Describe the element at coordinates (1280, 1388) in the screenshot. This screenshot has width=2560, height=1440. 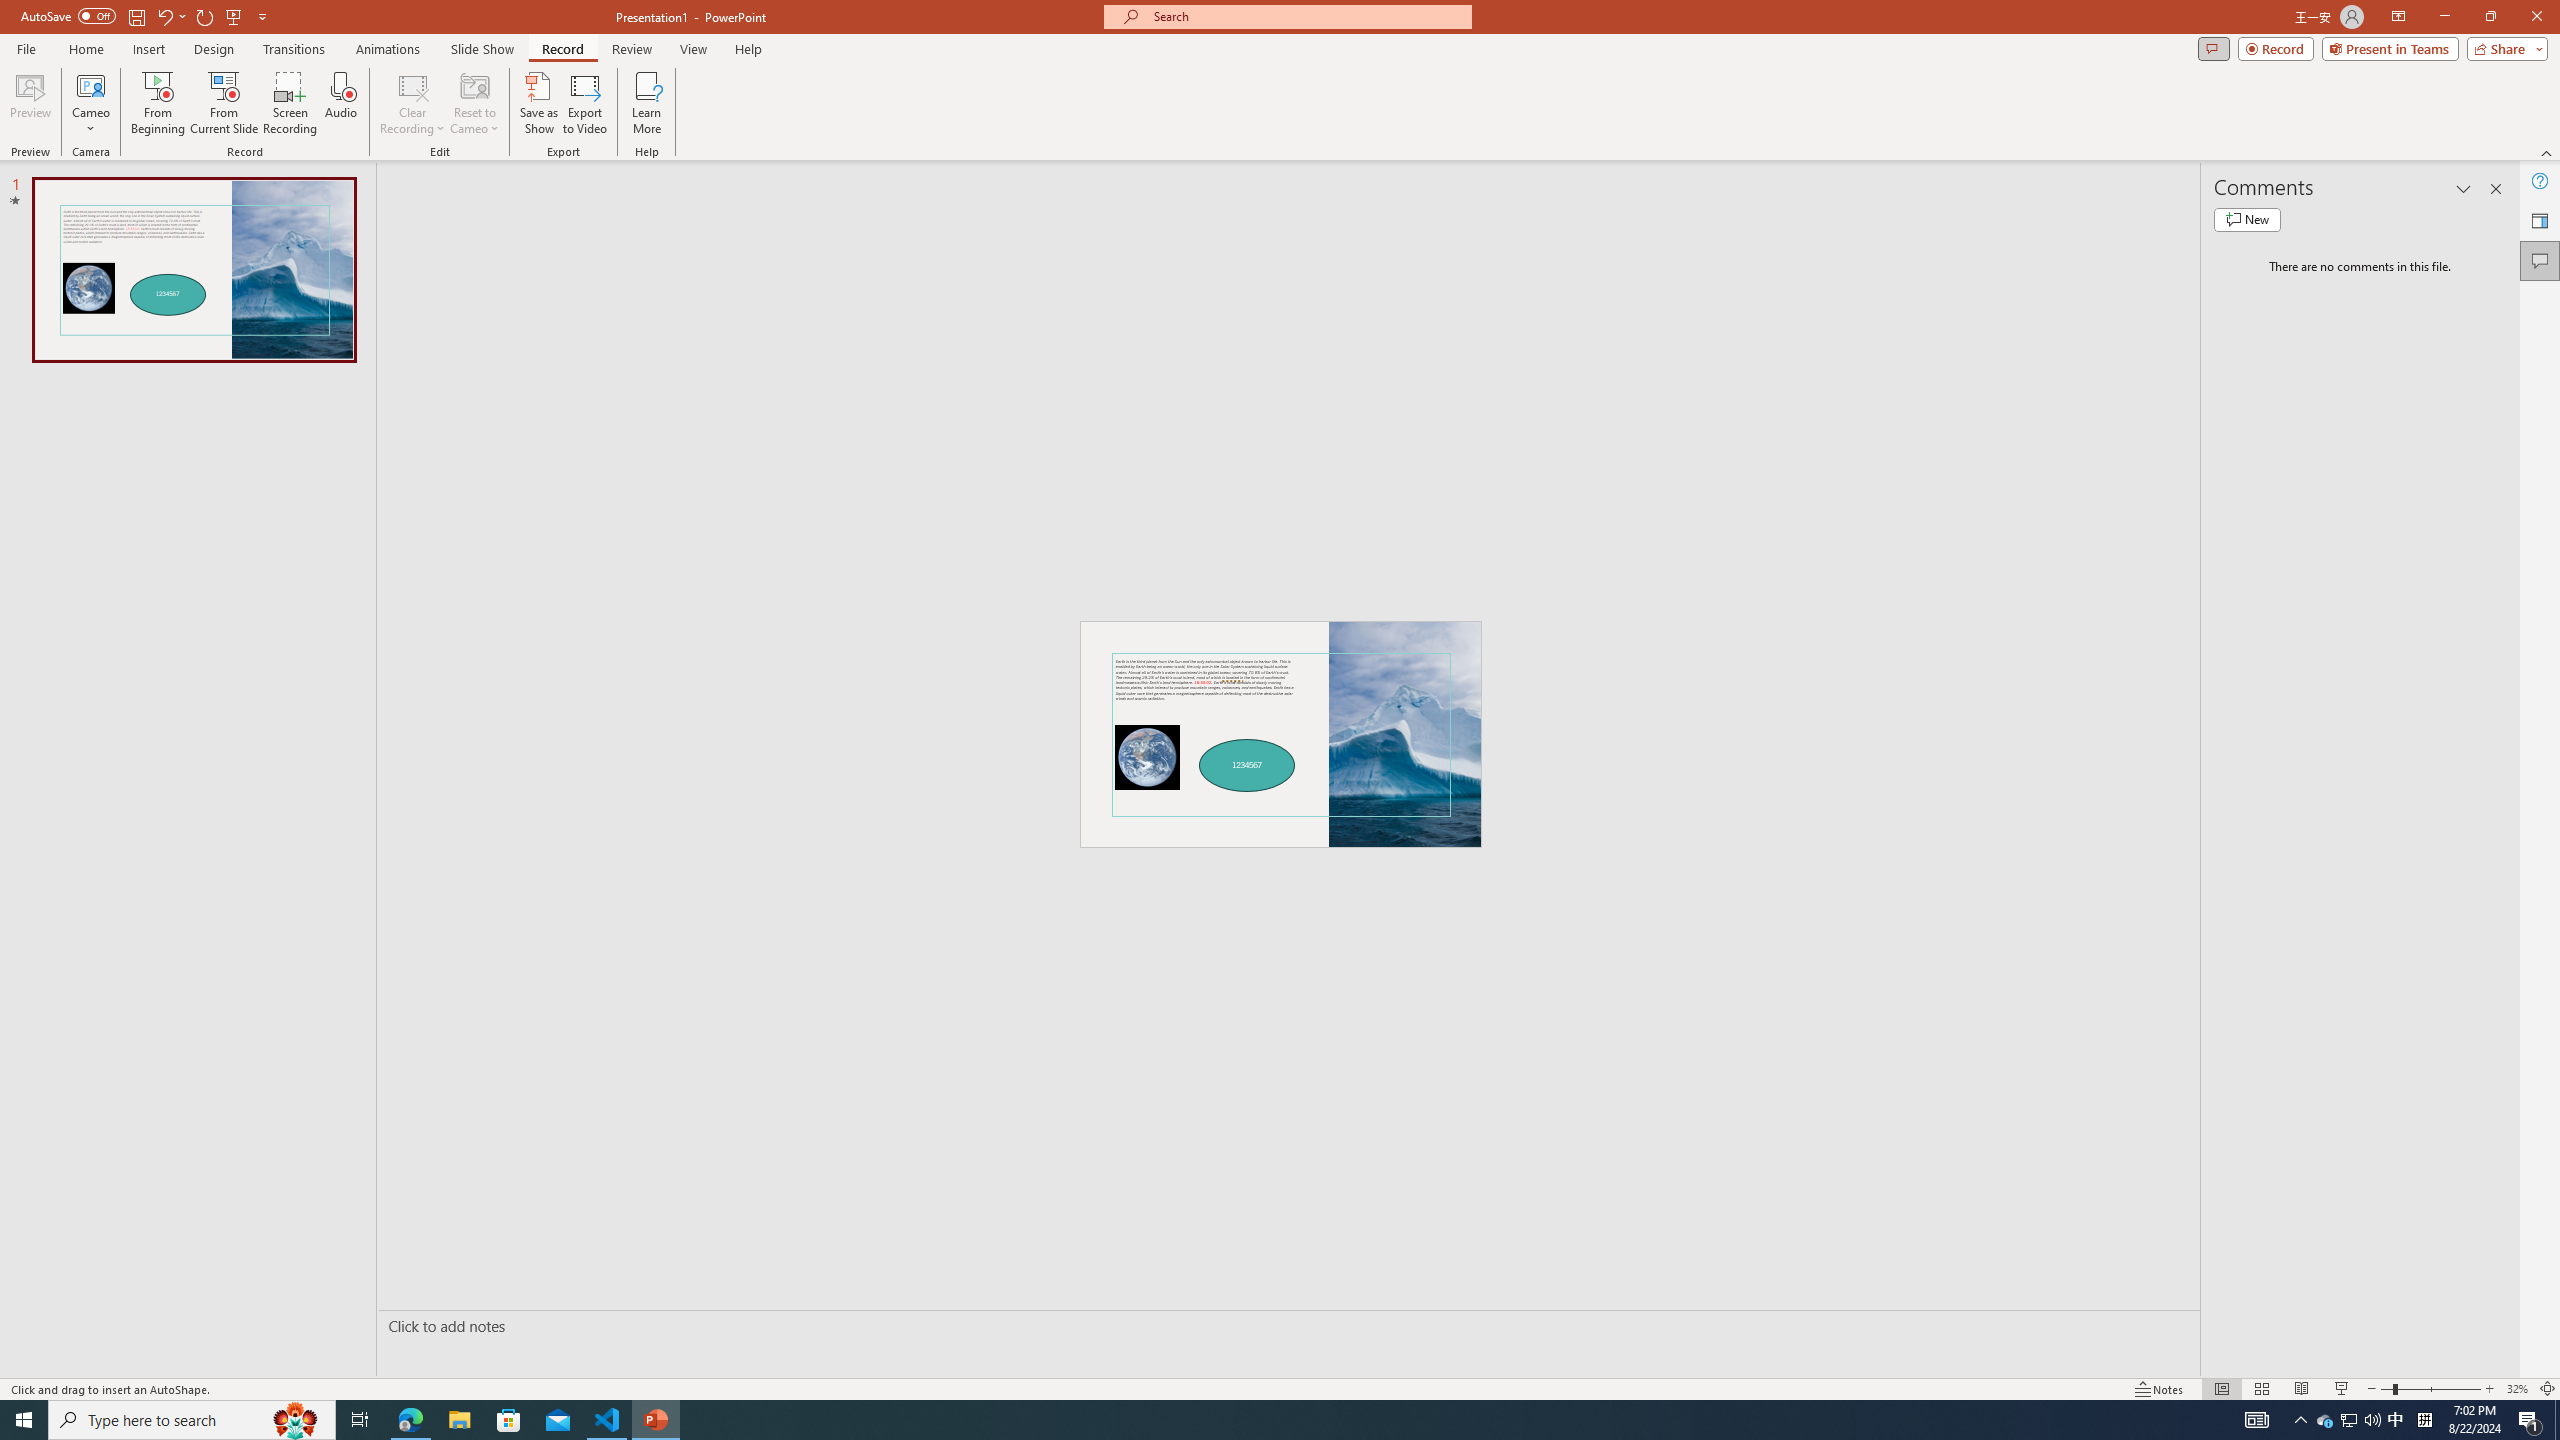
I see `Class: MsoCommandBar` at that location.